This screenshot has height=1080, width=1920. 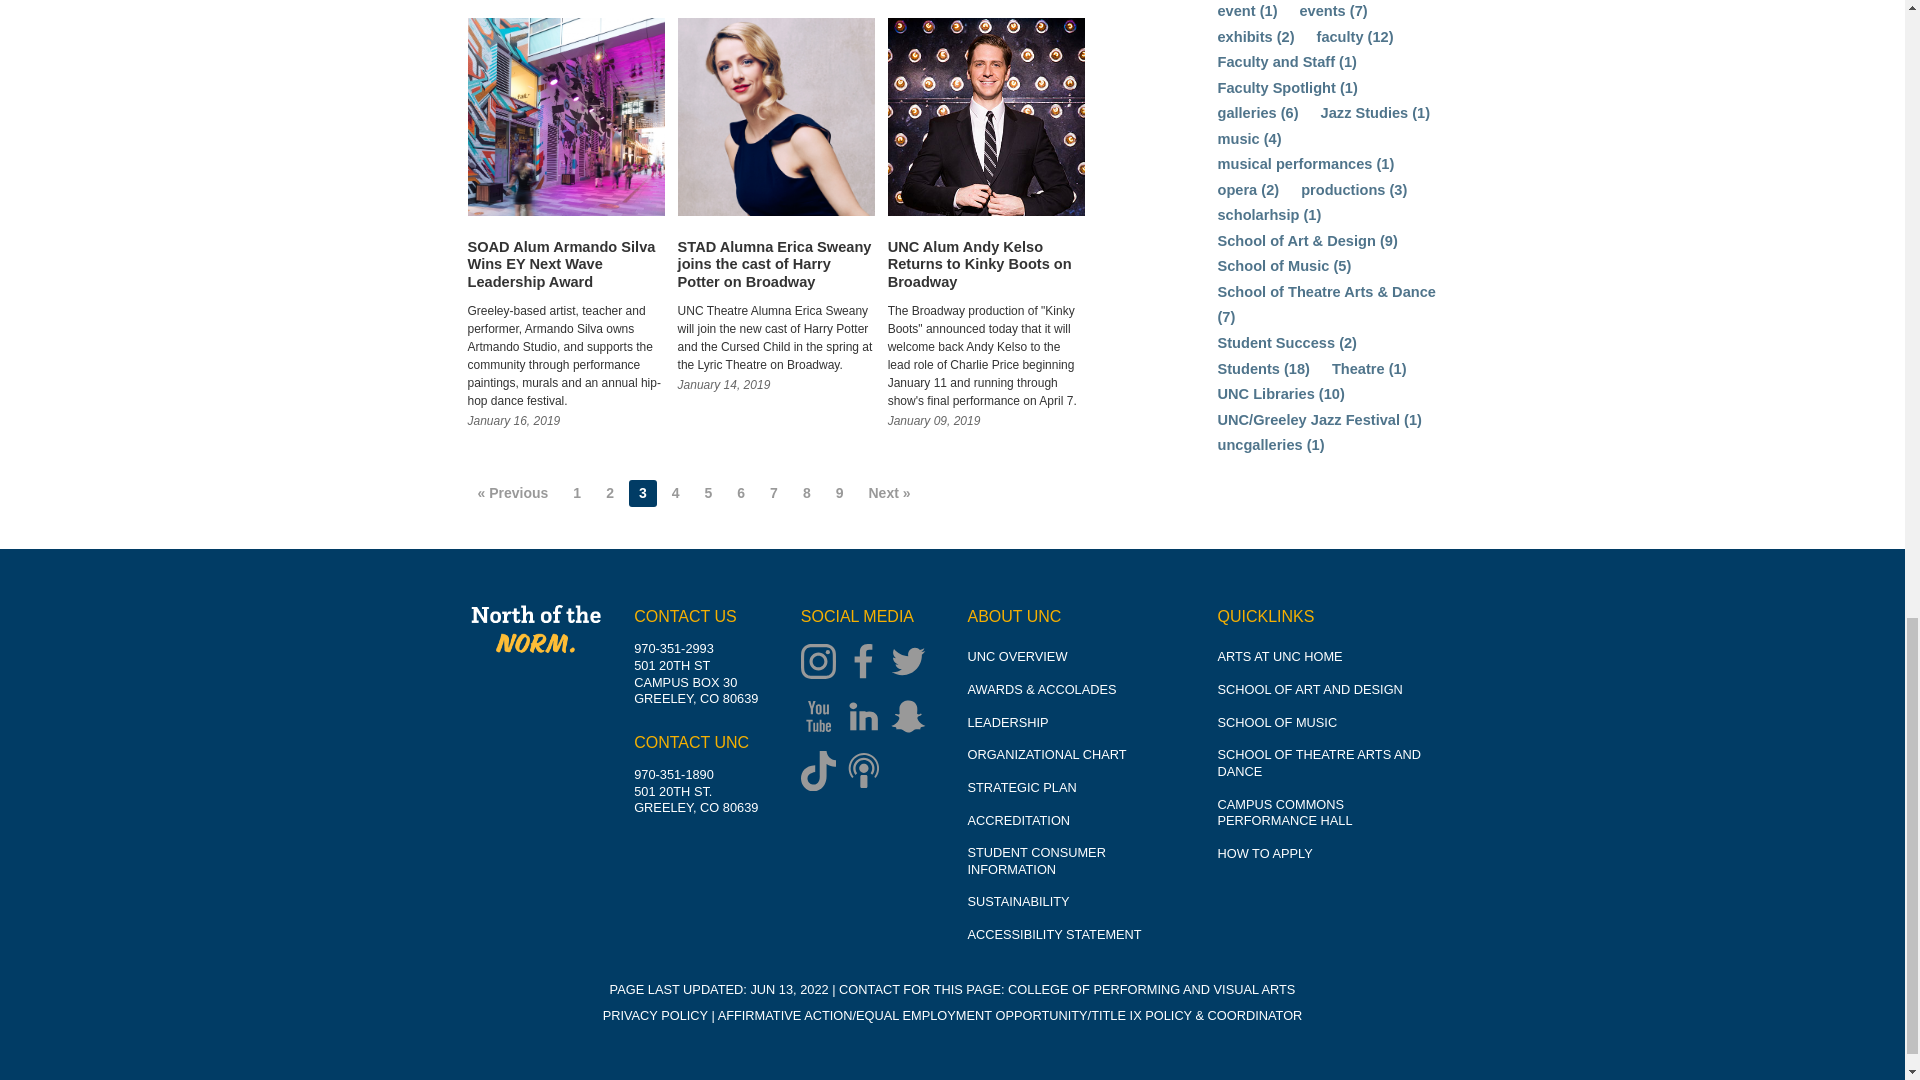 What do you see at coordinates (913, 663) in the screenshot?
I see `Twitter` at bounding box center [913, 663].